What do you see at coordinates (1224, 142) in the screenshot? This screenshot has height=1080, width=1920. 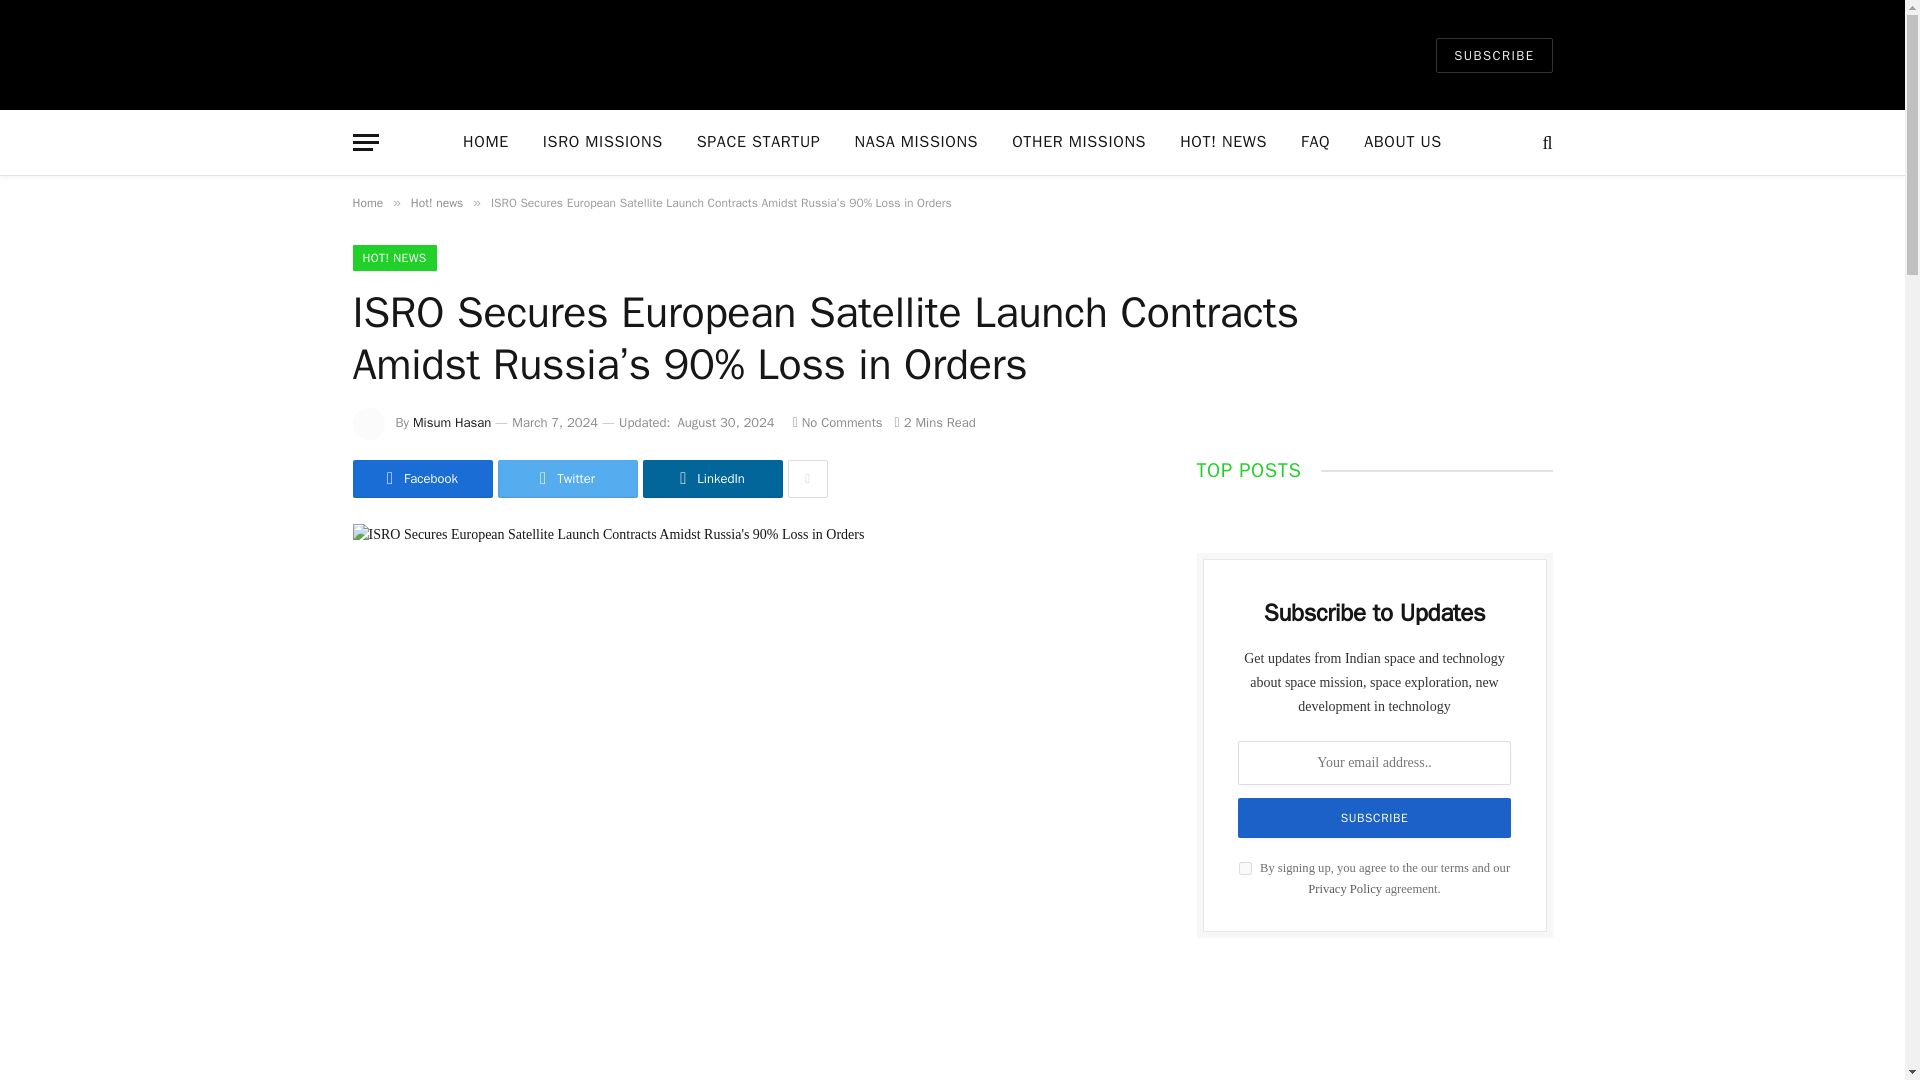 I see `HOT! NEWS` at bounding box center [1224, 142].